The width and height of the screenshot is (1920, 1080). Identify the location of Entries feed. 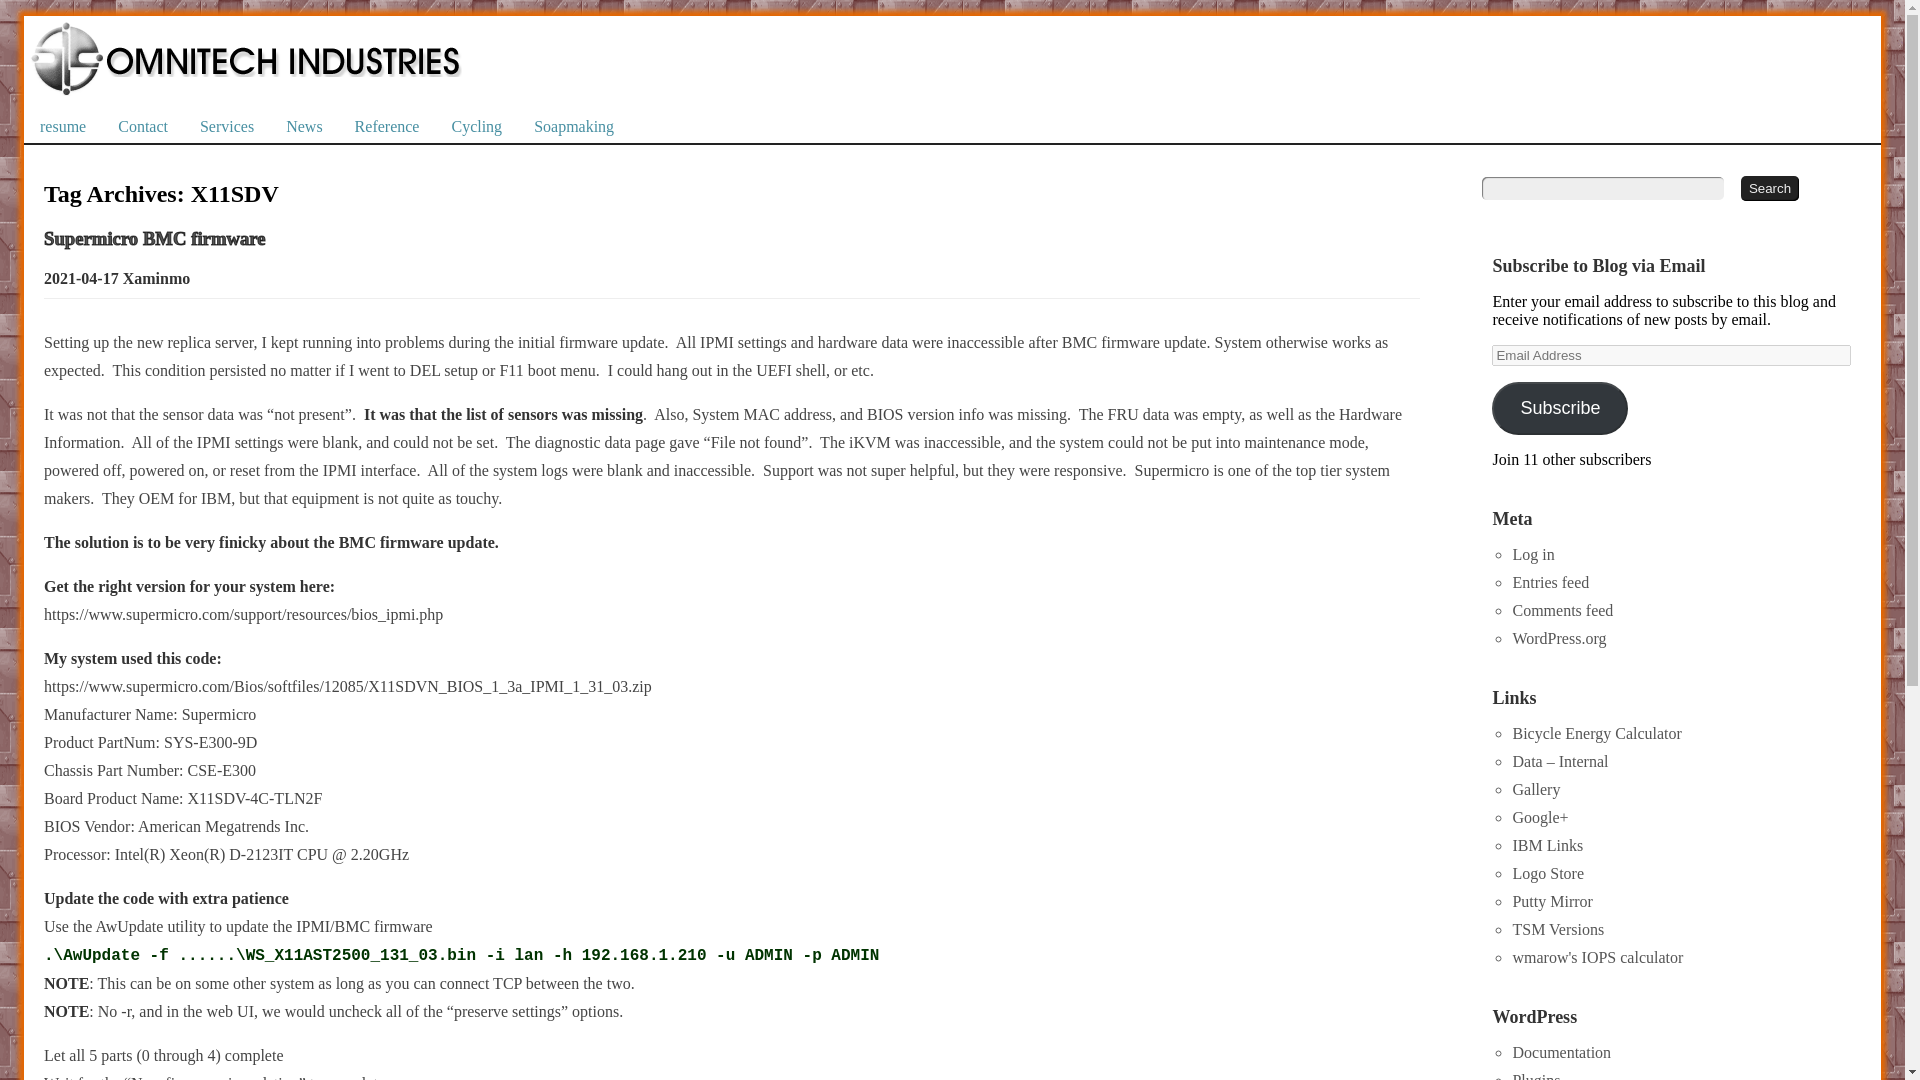
(1550, 582).